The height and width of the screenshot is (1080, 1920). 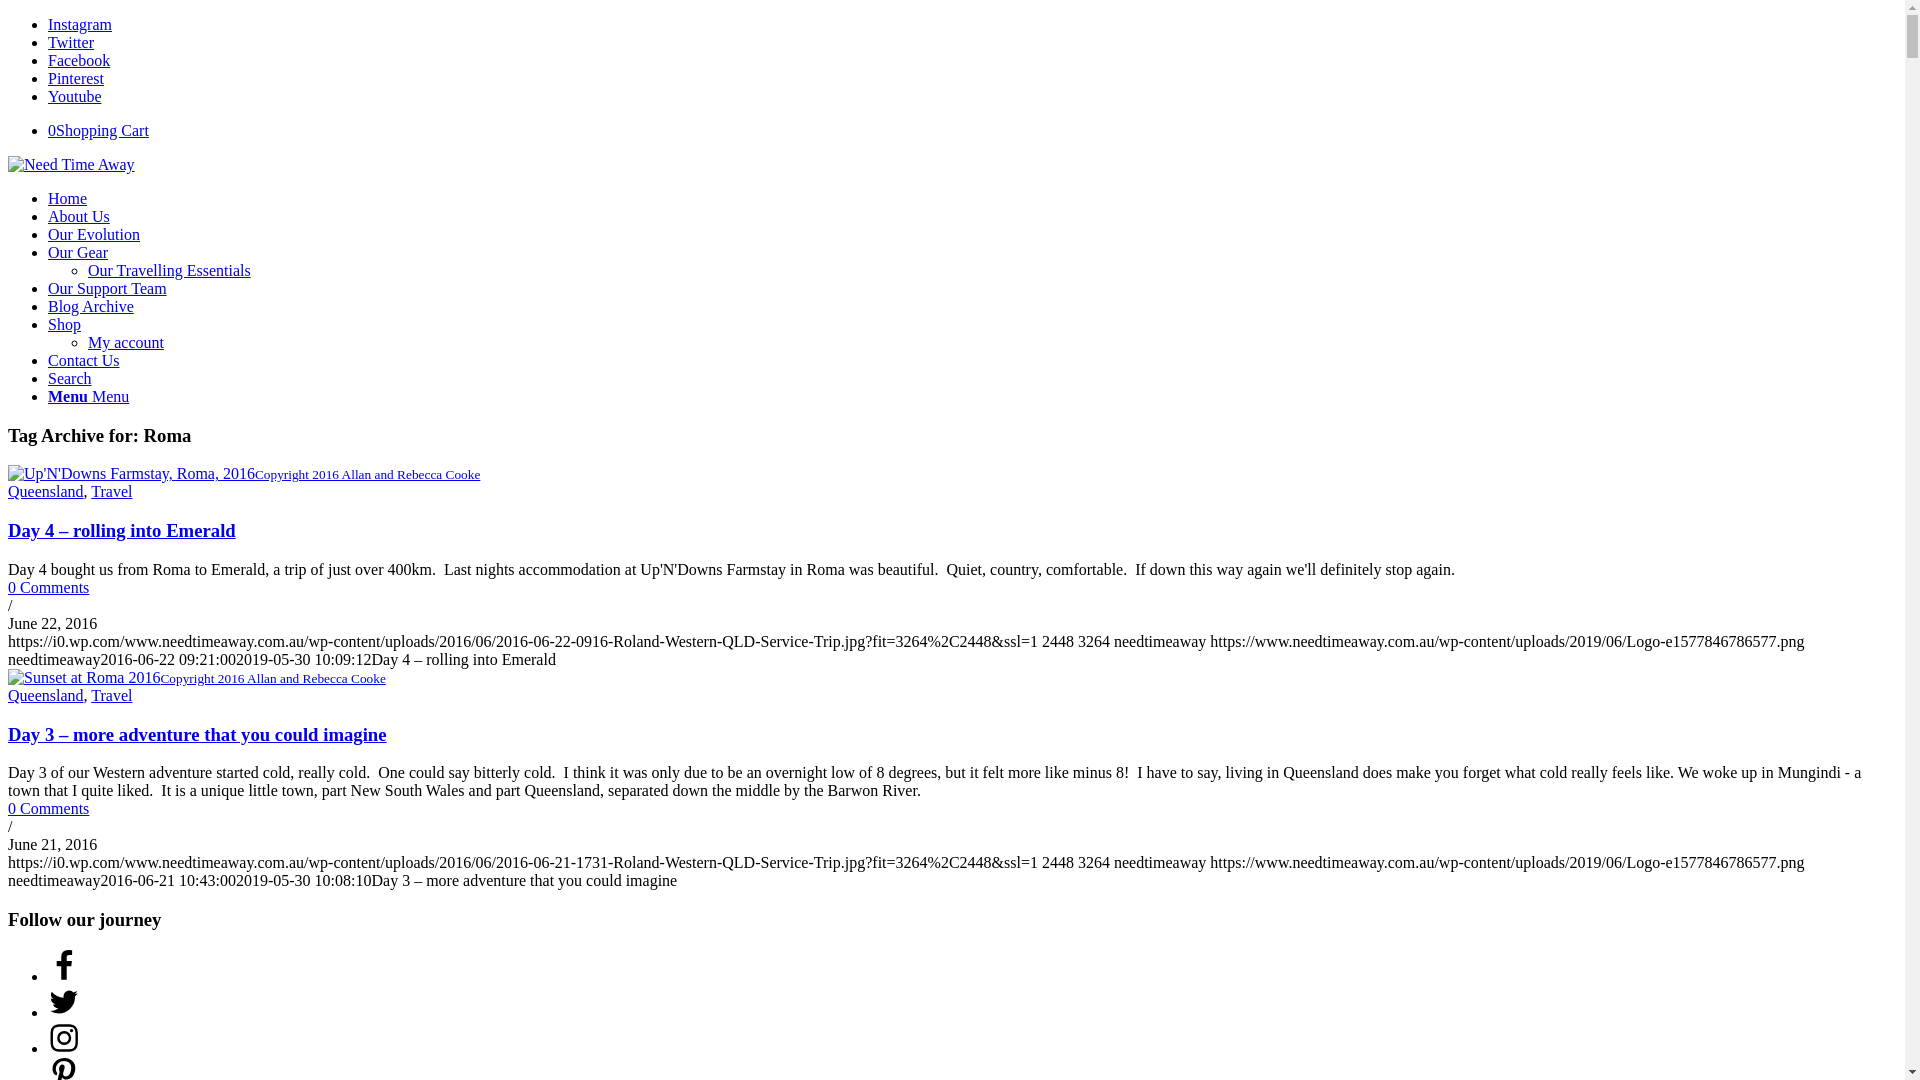 What do you see at coordinates (78, 252) in the screenshot?
I see `Our Gear` at bounding box center [78, 252].